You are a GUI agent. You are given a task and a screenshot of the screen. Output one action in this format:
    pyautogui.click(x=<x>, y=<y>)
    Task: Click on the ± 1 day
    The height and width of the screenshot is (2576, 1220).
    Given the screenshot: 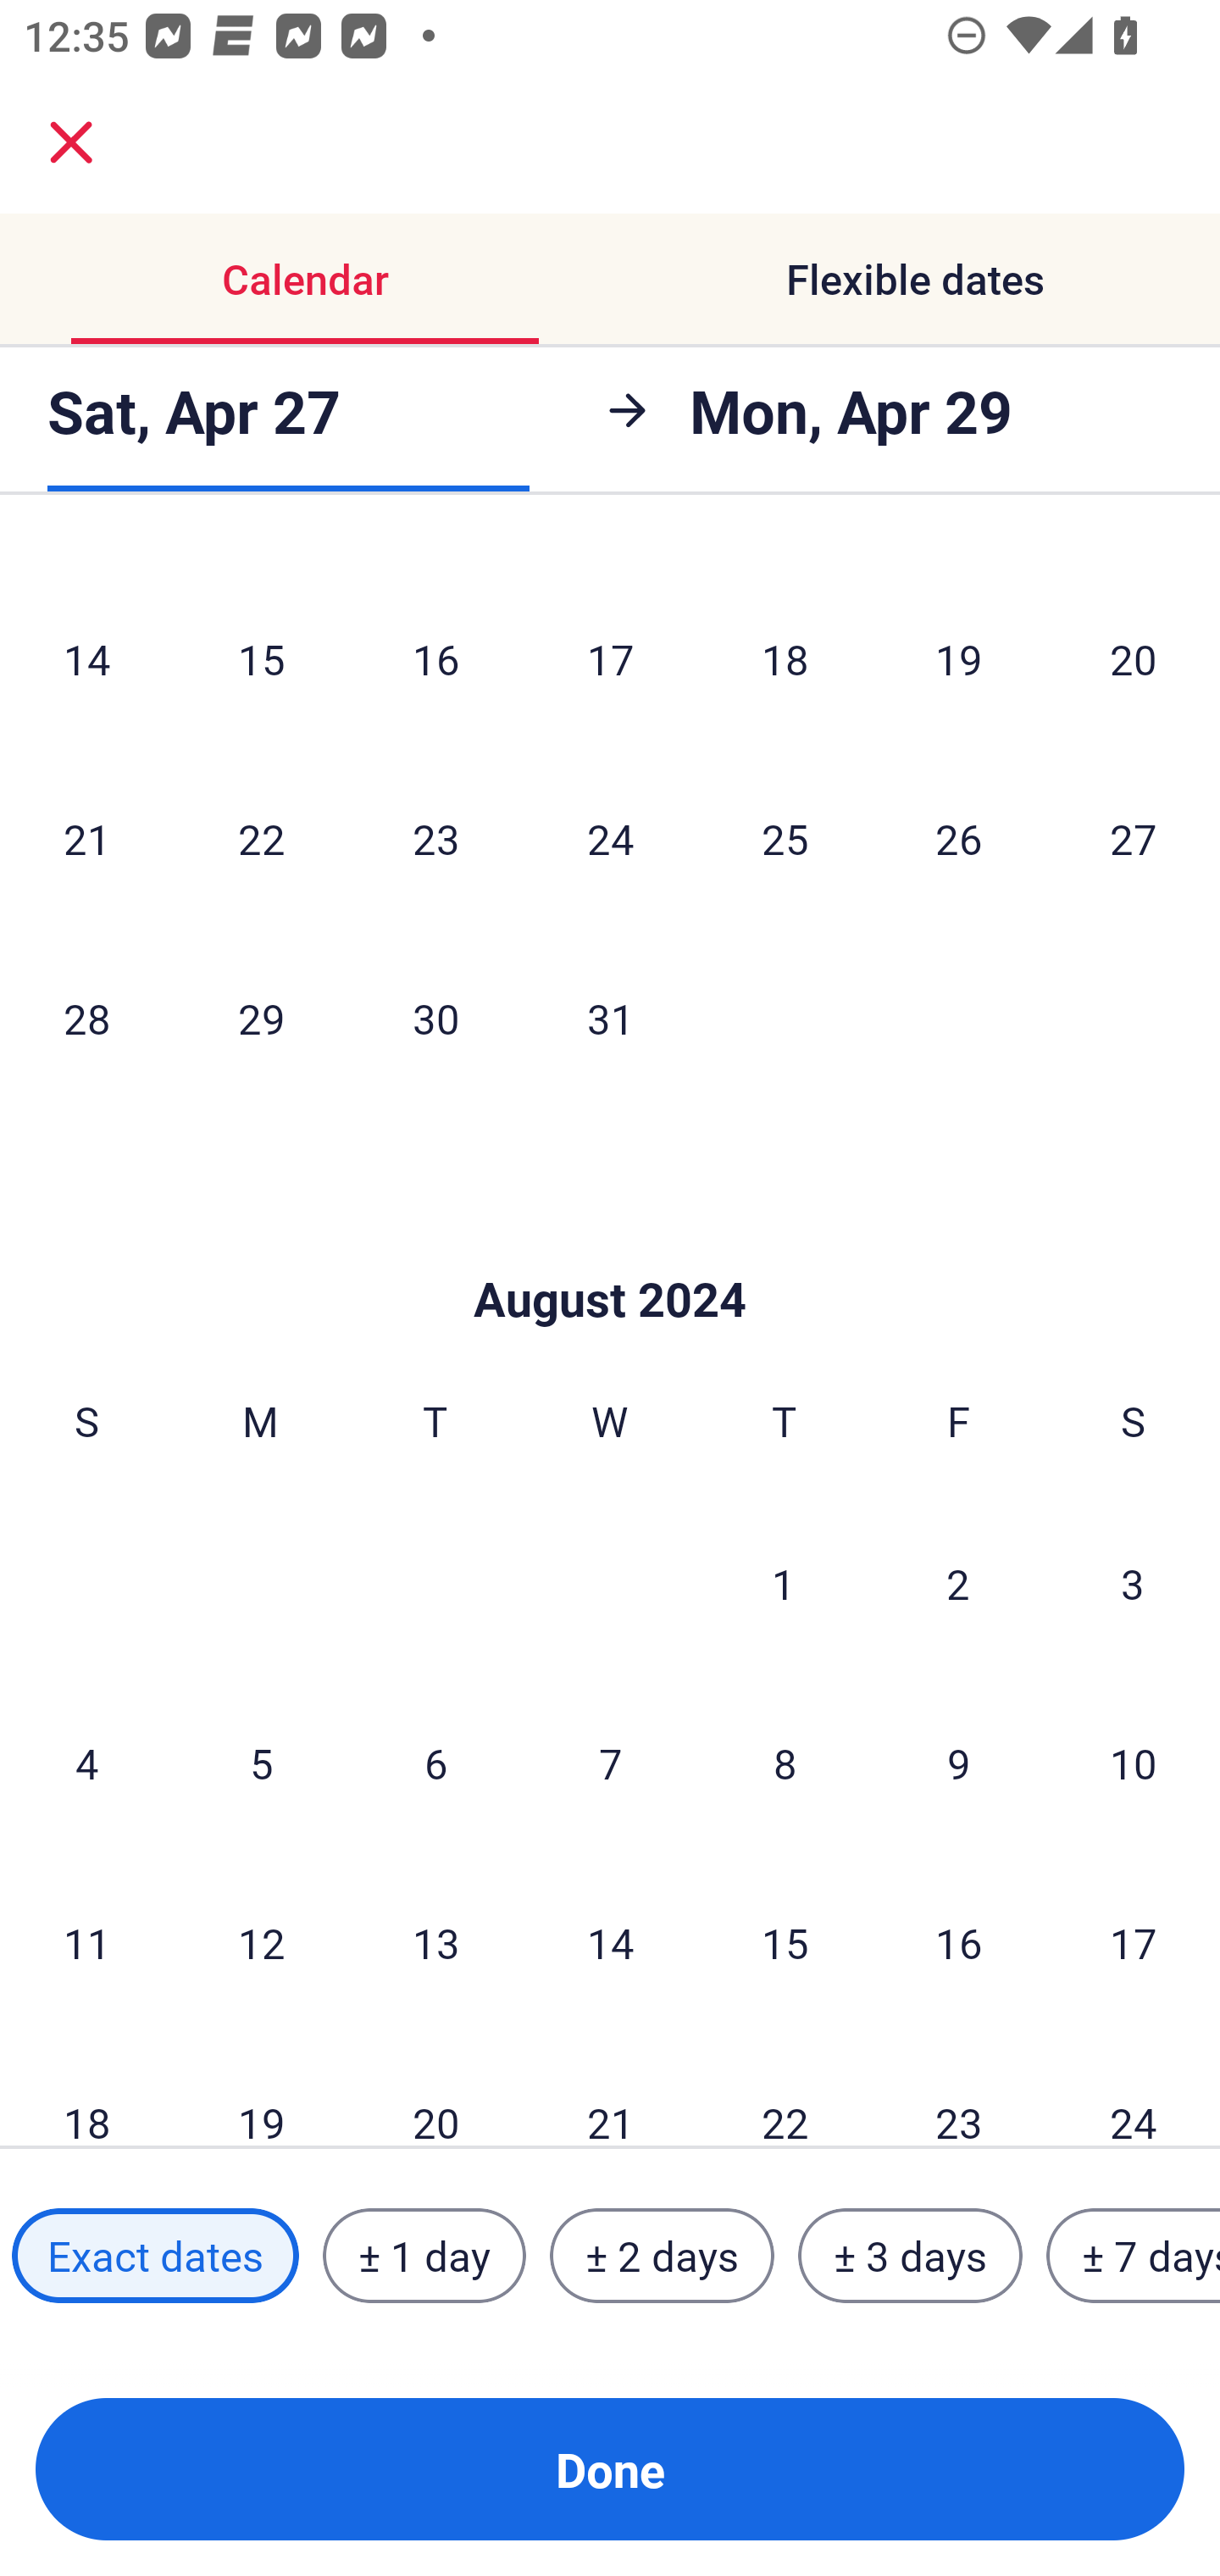 What is the action you would take?
    pyautogui.click(x=424, y=2255)
    